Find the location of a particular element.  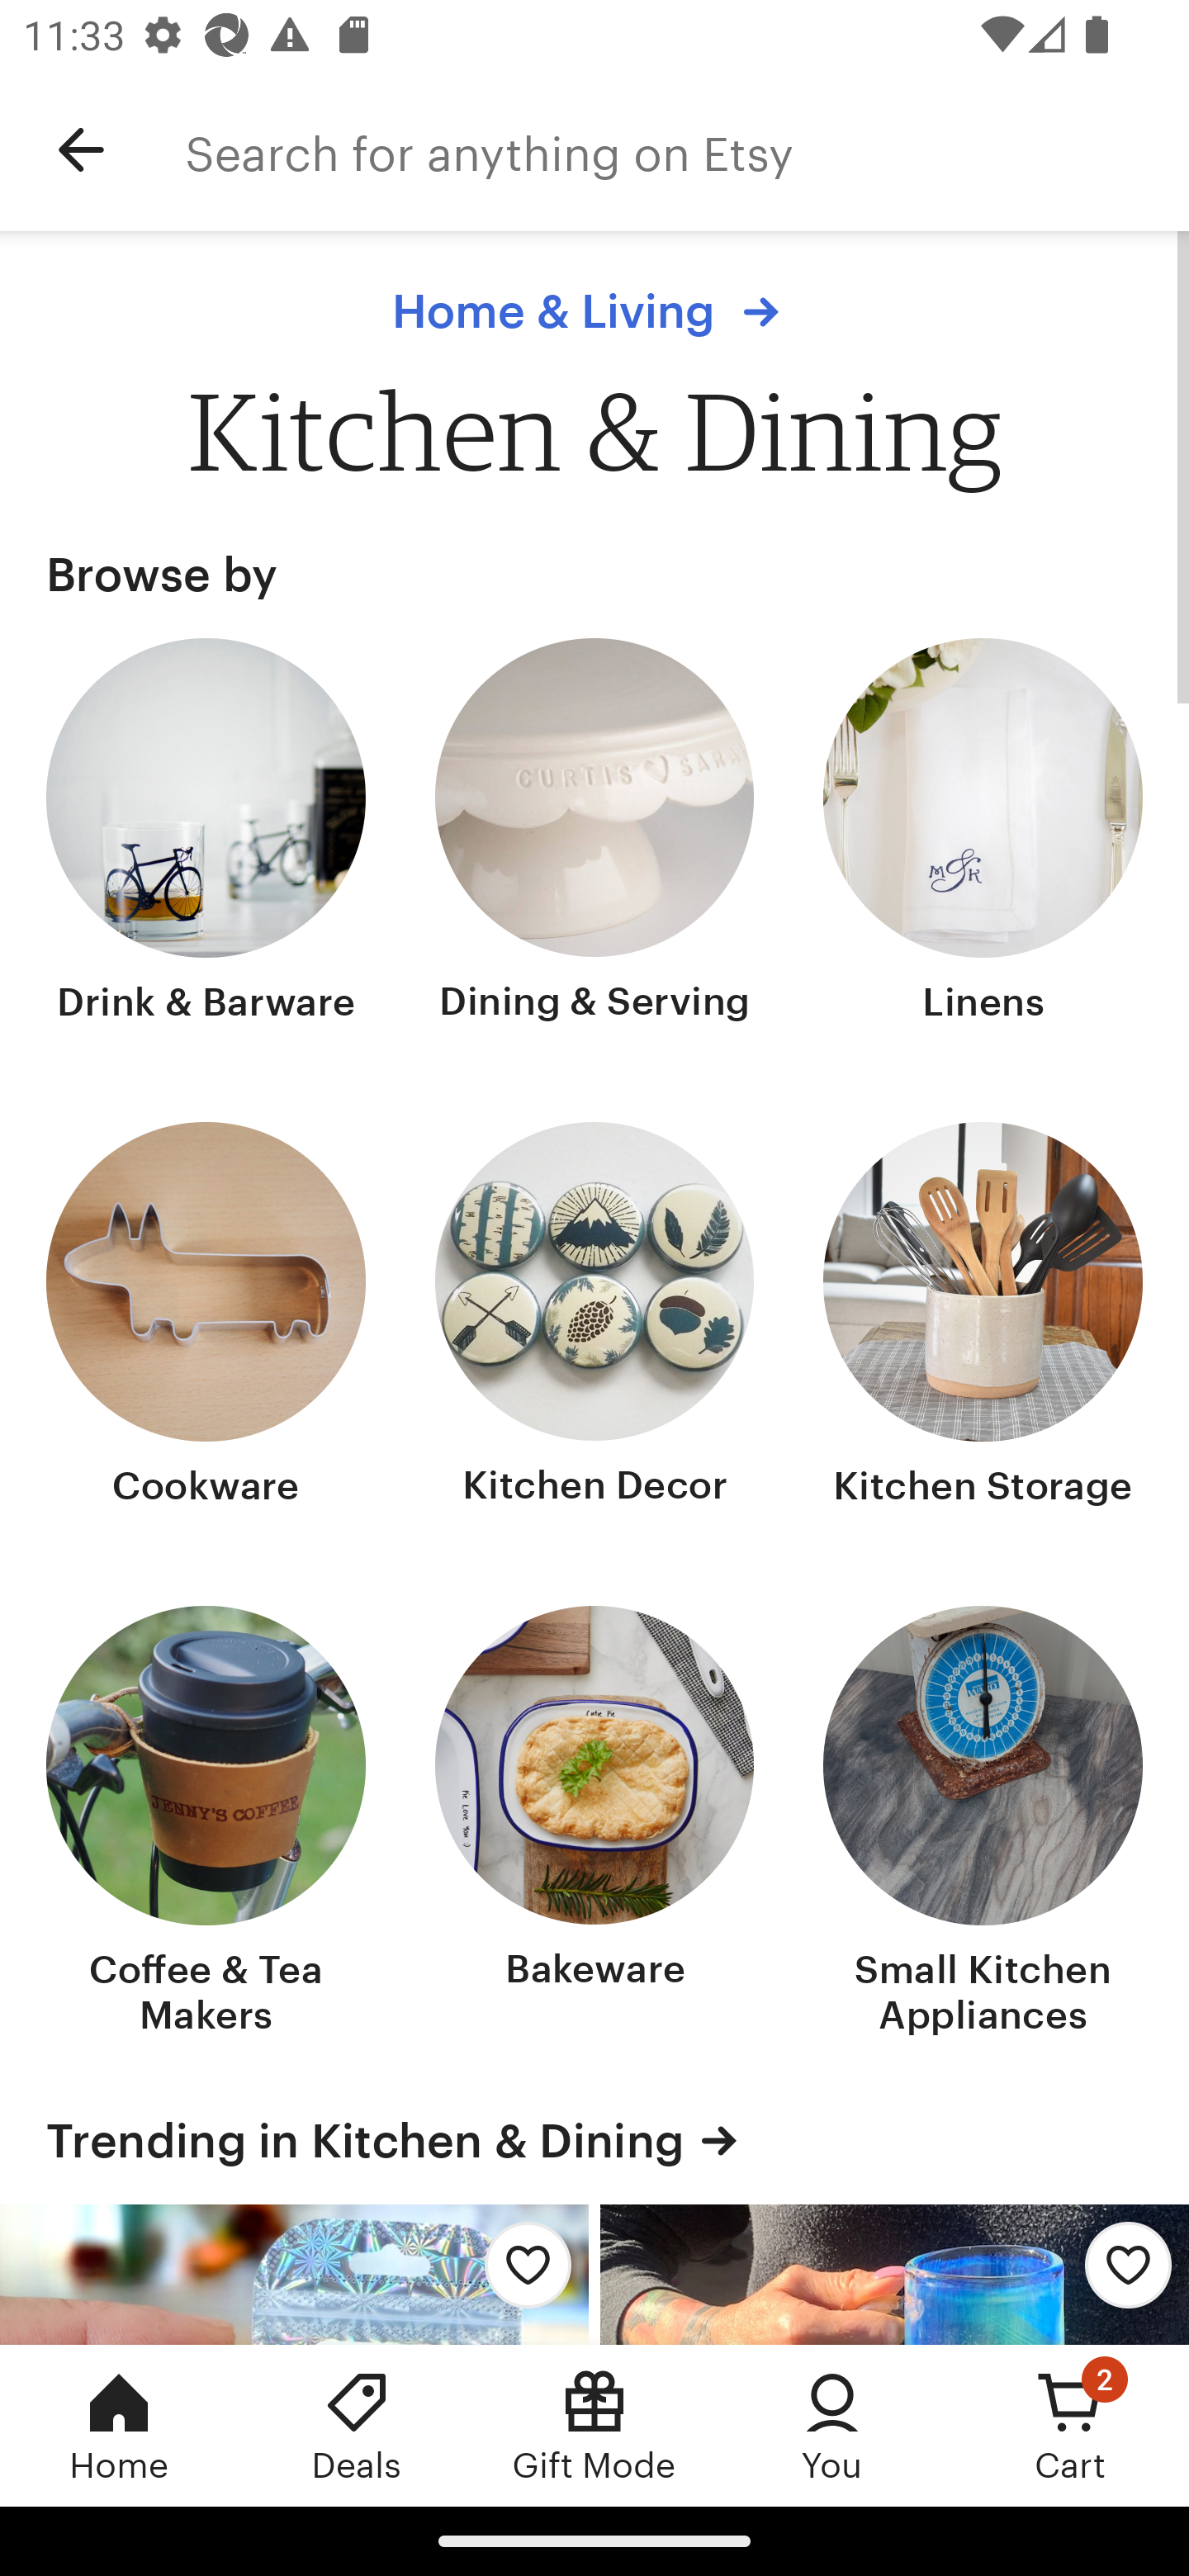

Coffee & Tea Makers is located at coordinates (206, 1823).